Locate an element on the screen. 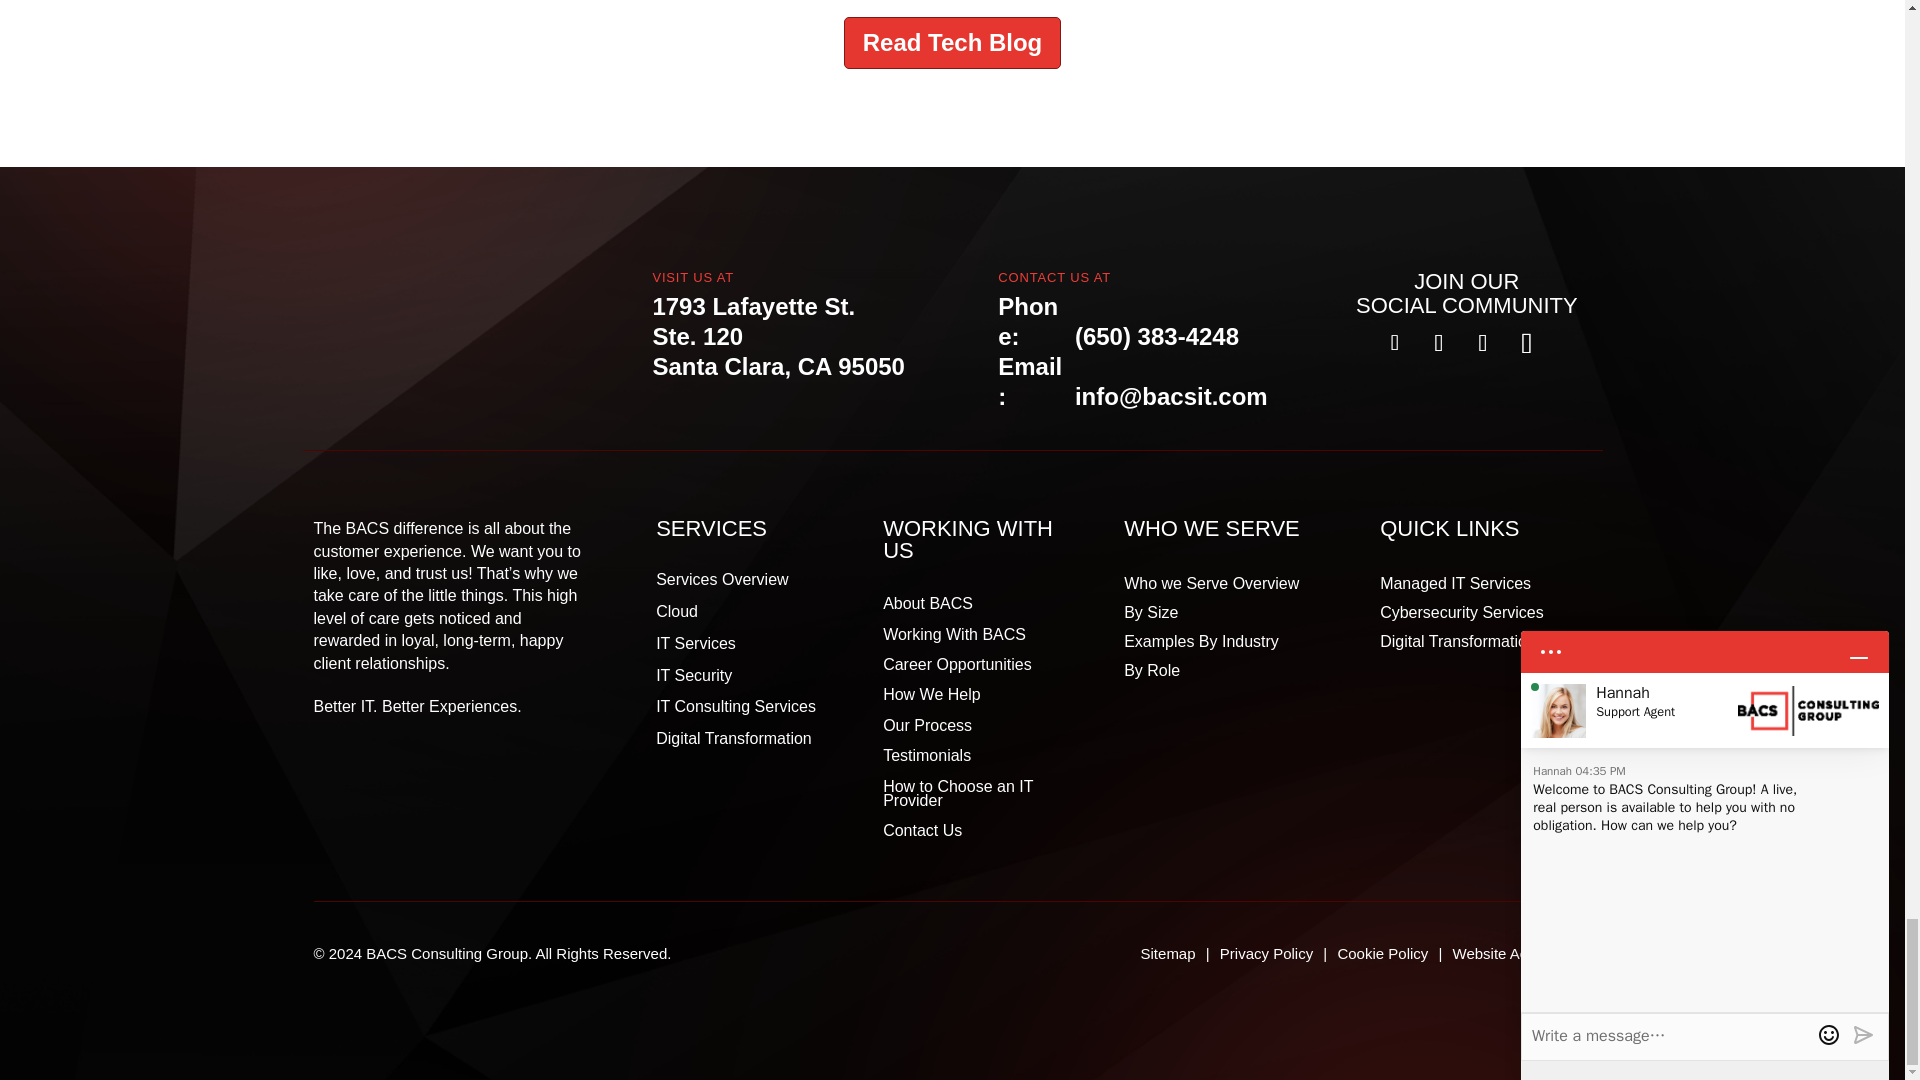 The width and height of the screenshot is (1920, 1080). BACS Consulting Group in California is located at coordinates (416, 313).